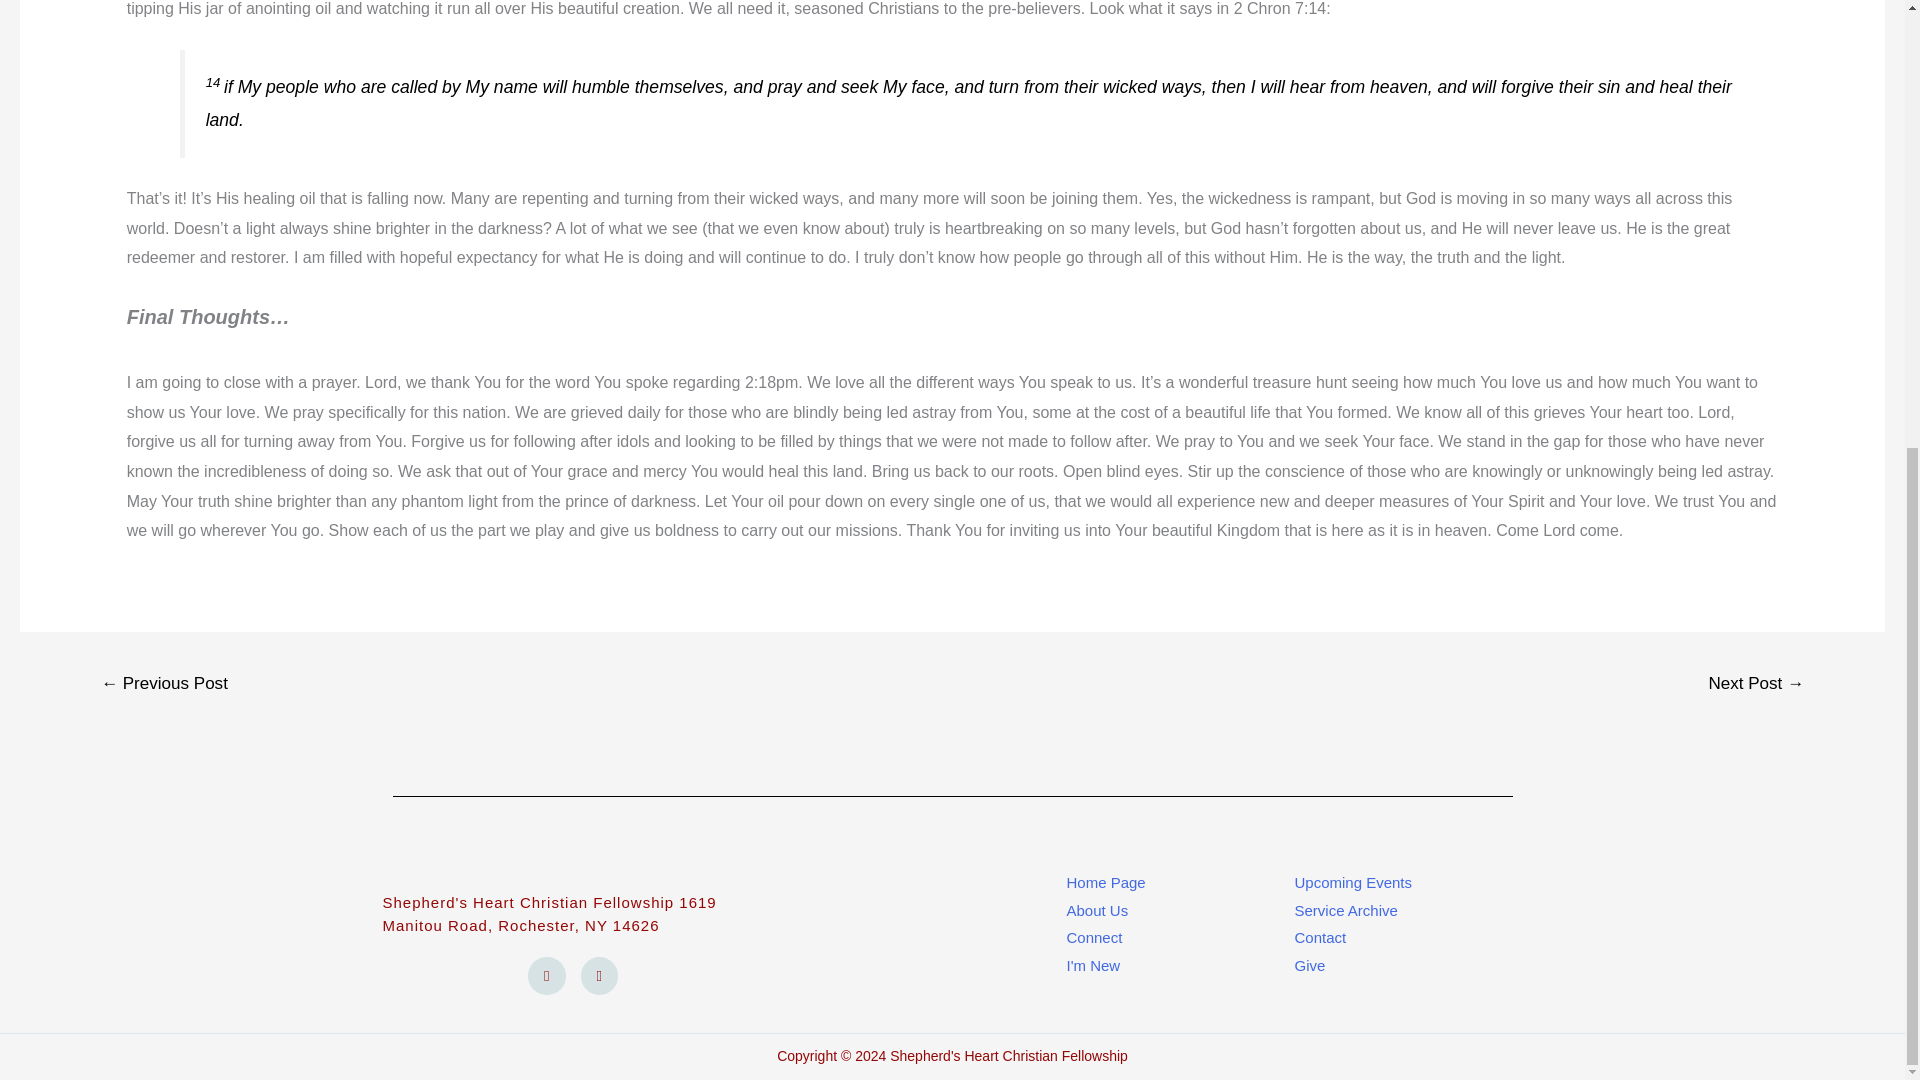 This screenshot has height=1080, width=1920. What do you see at coordinates (1180, 966) in the screenshot?
I see `I'm New` at bounding box center [1180, 966].